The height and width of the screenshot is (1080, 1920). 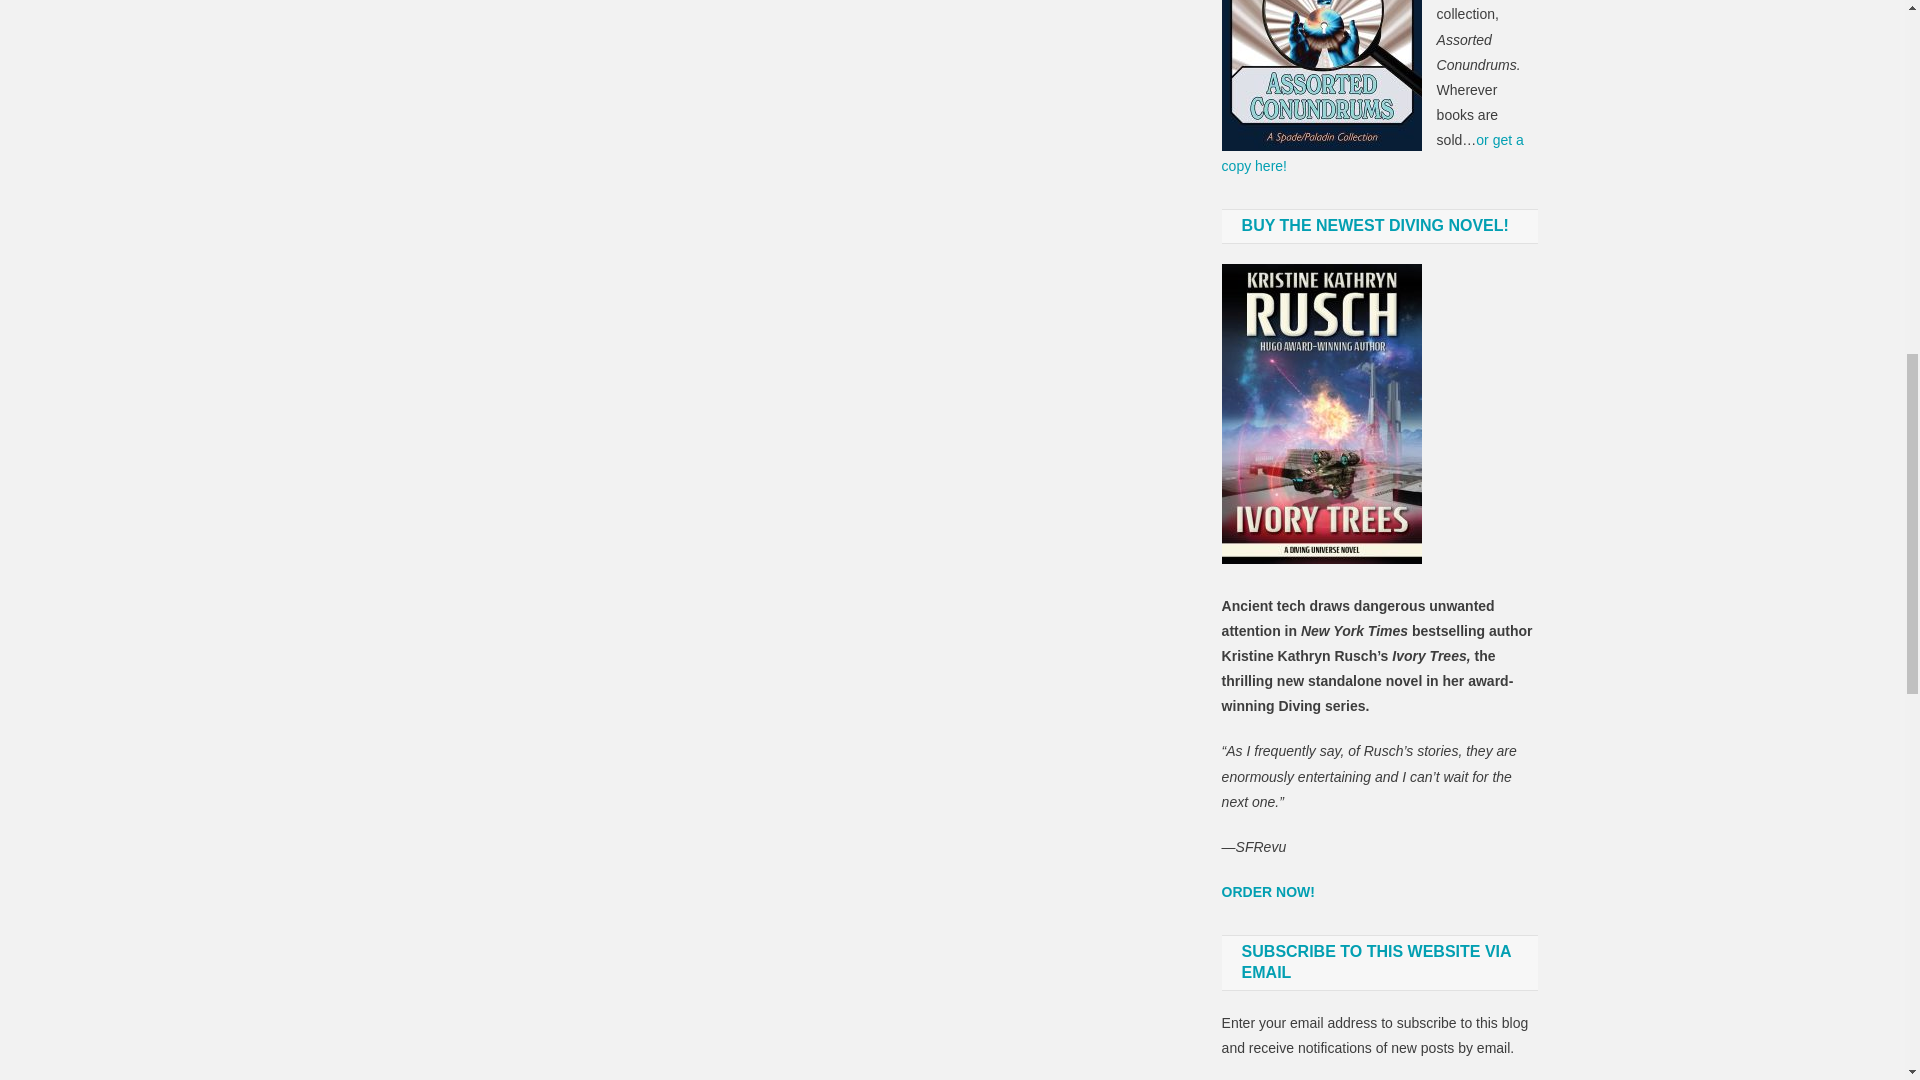 What do you see at coordinates (1372, 152) in the screenshot?
I see `or get a copy here!` at bounding box center [1372, 152].